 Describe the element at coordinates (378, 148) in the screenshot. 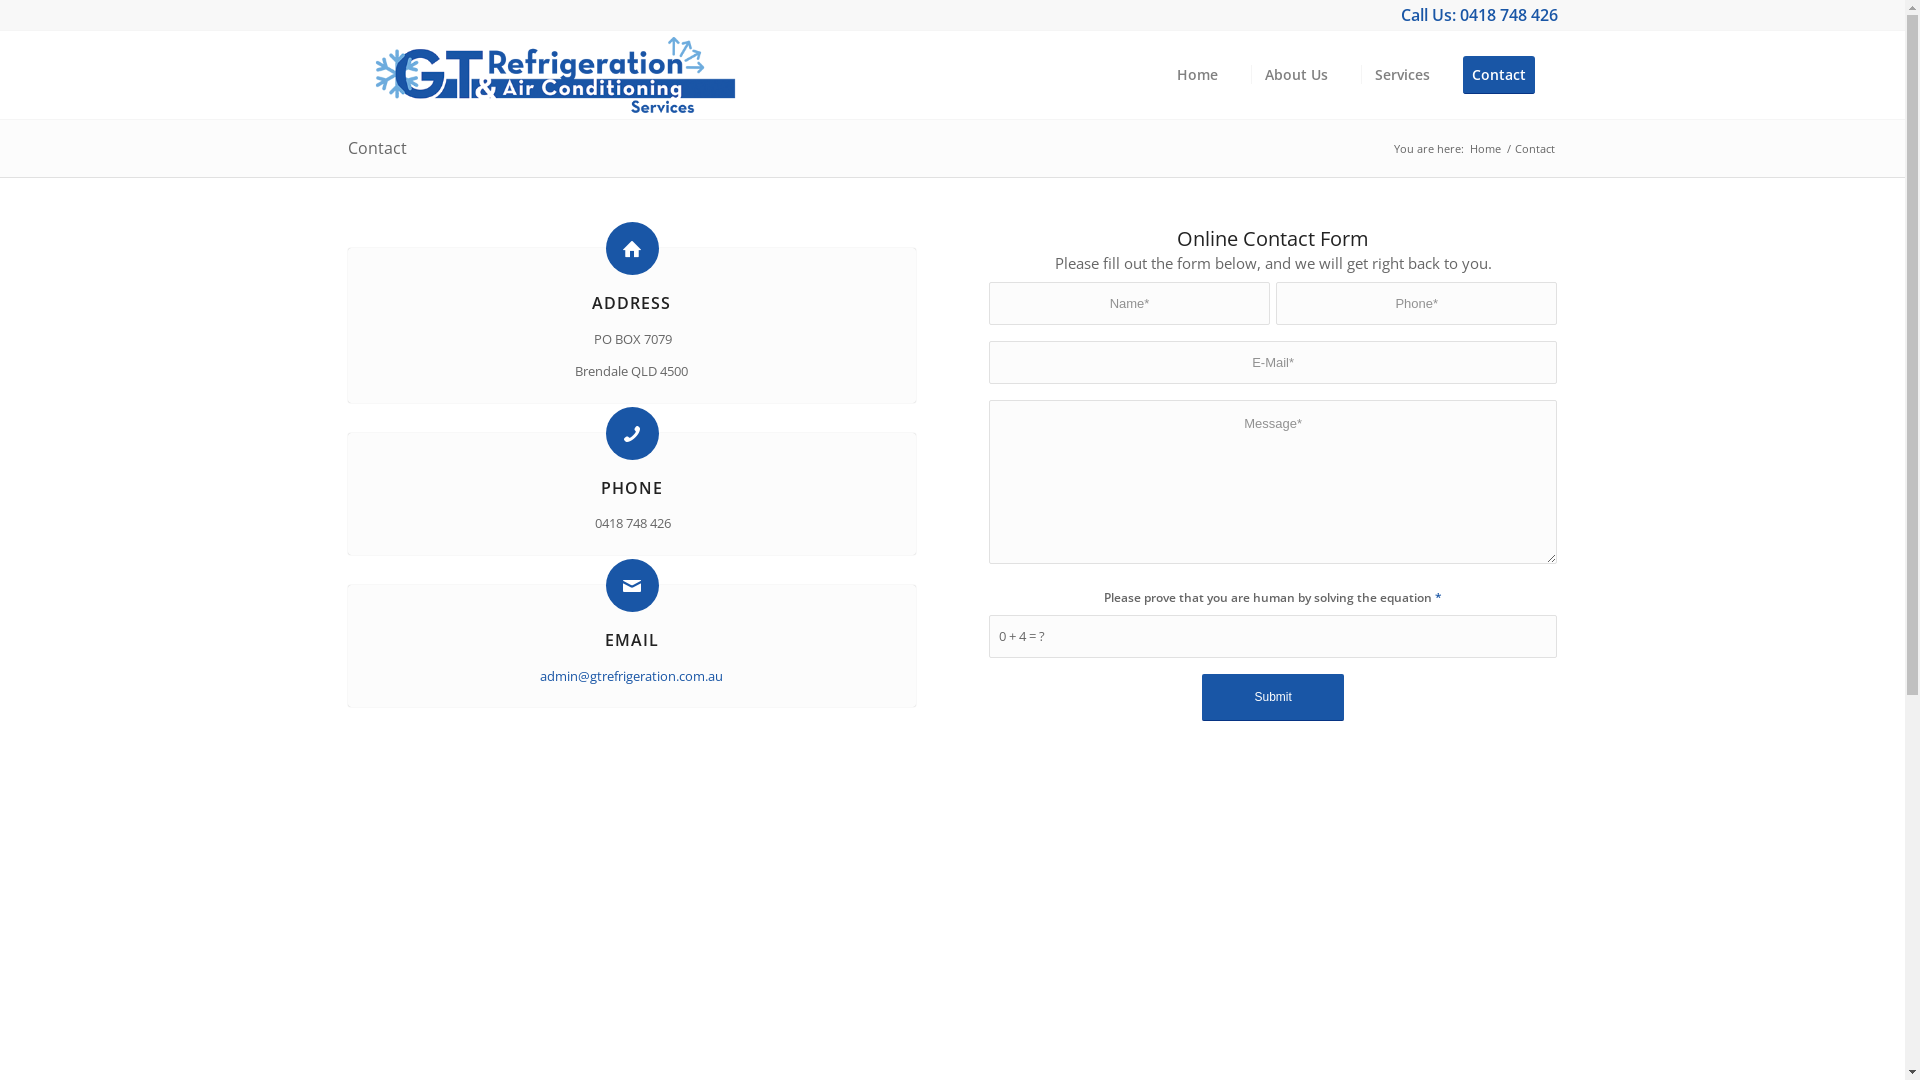

I see `Contact` at that location.